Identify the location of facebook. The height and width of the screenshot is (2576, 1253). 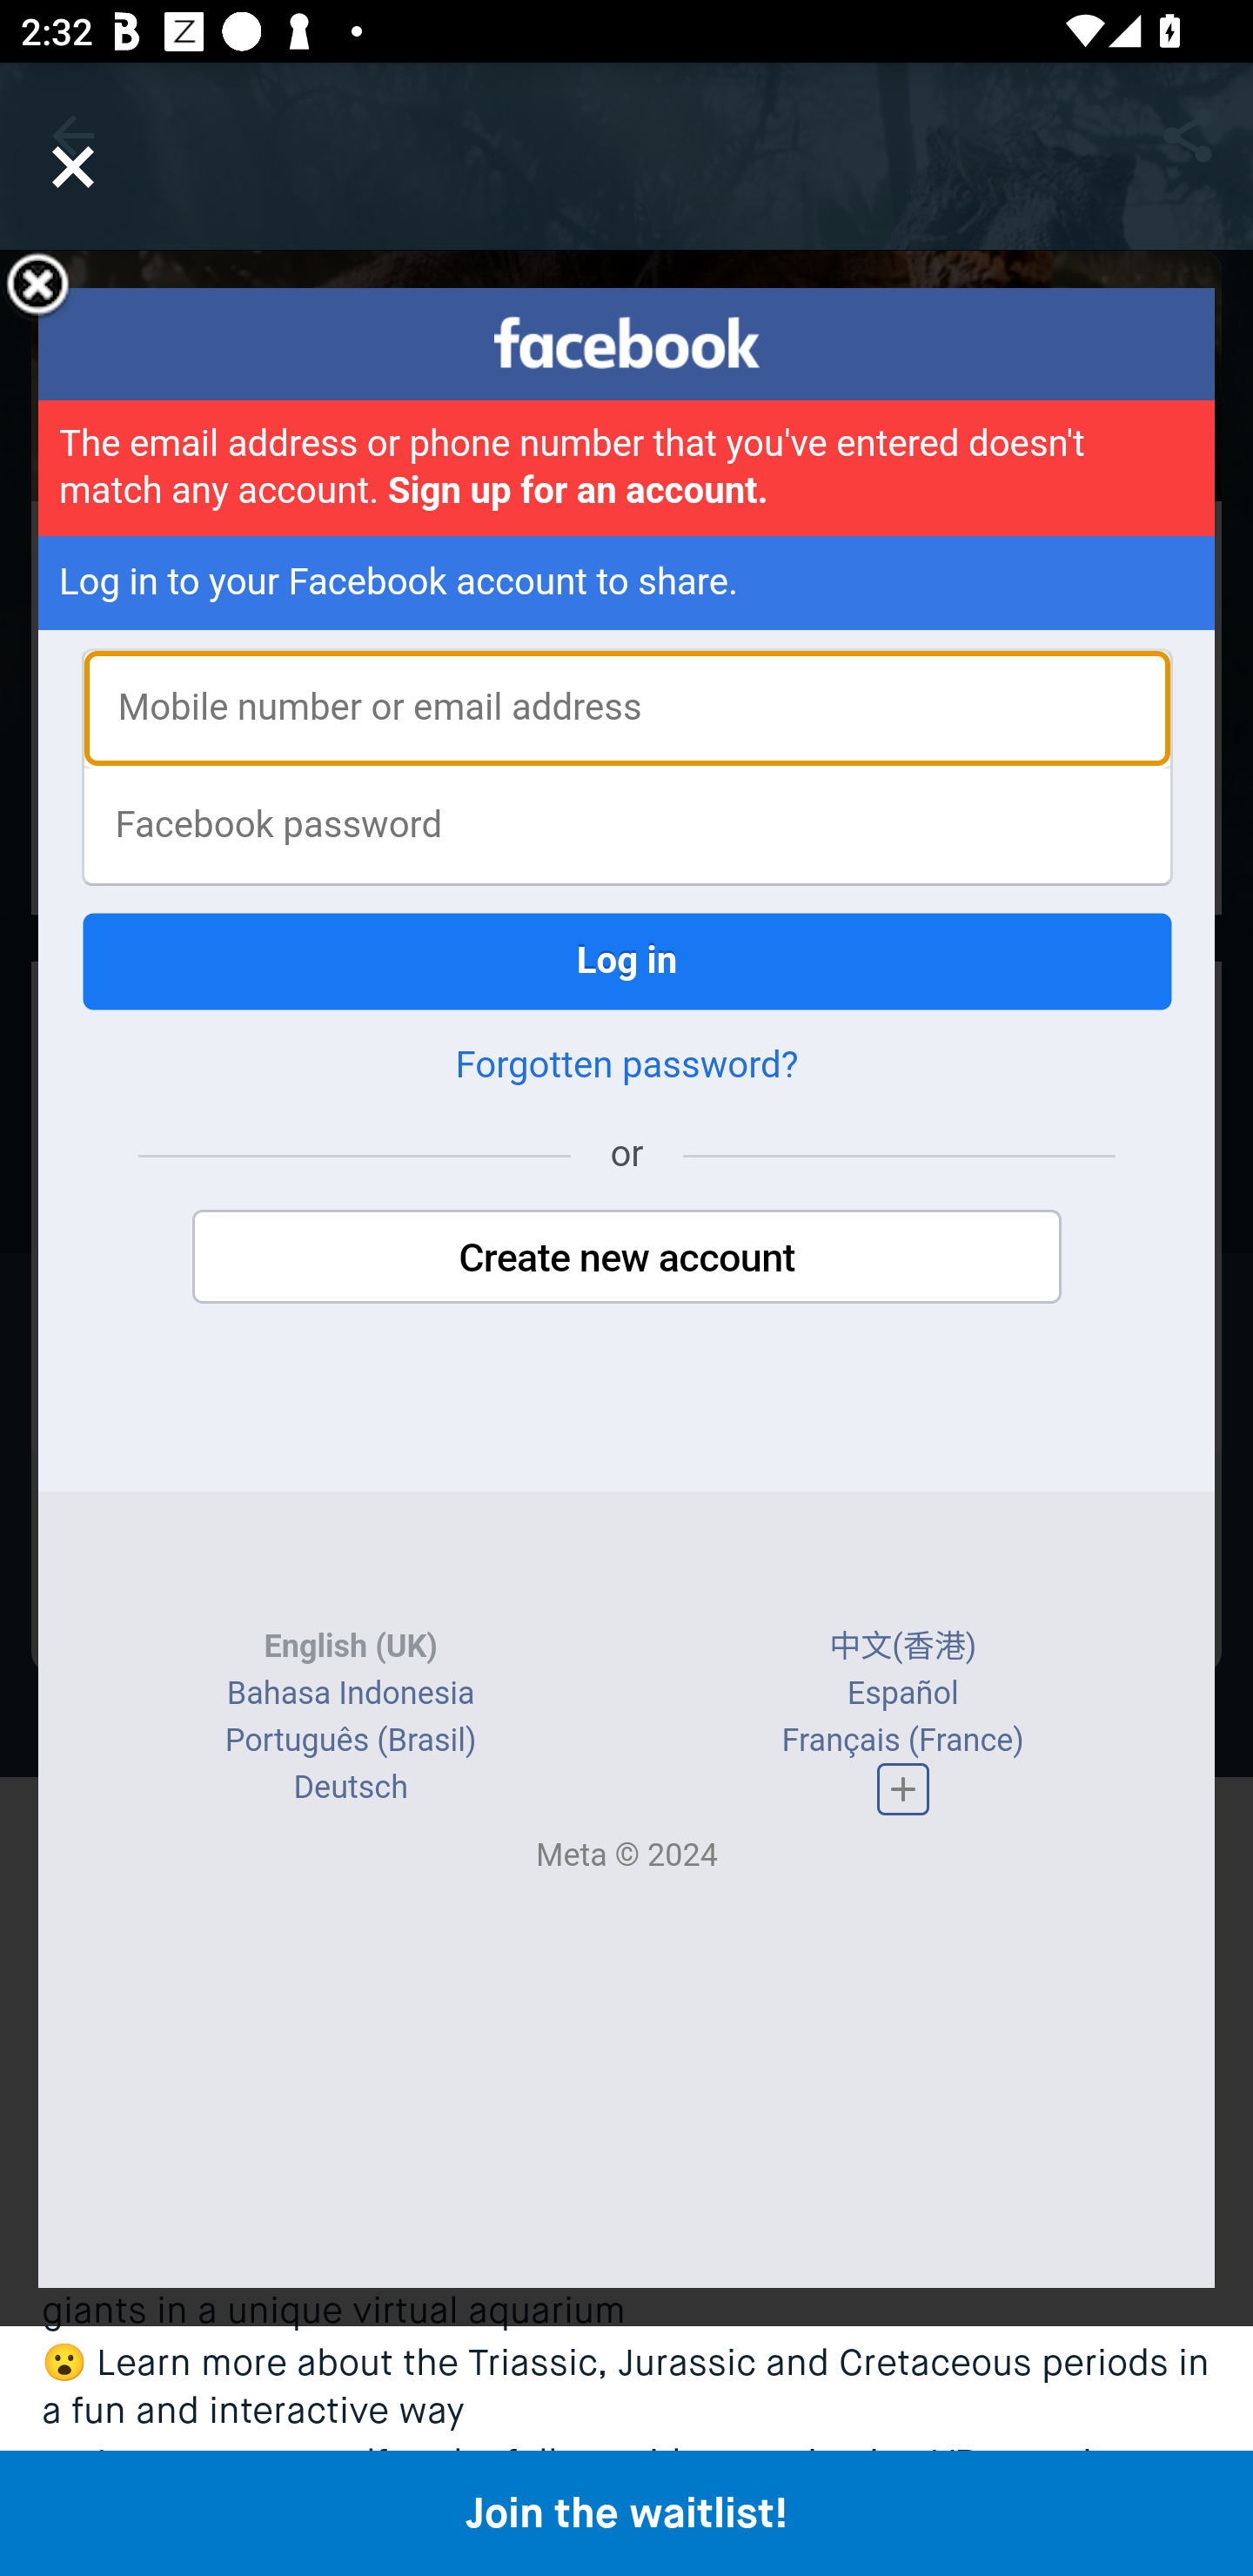
(626, 343).